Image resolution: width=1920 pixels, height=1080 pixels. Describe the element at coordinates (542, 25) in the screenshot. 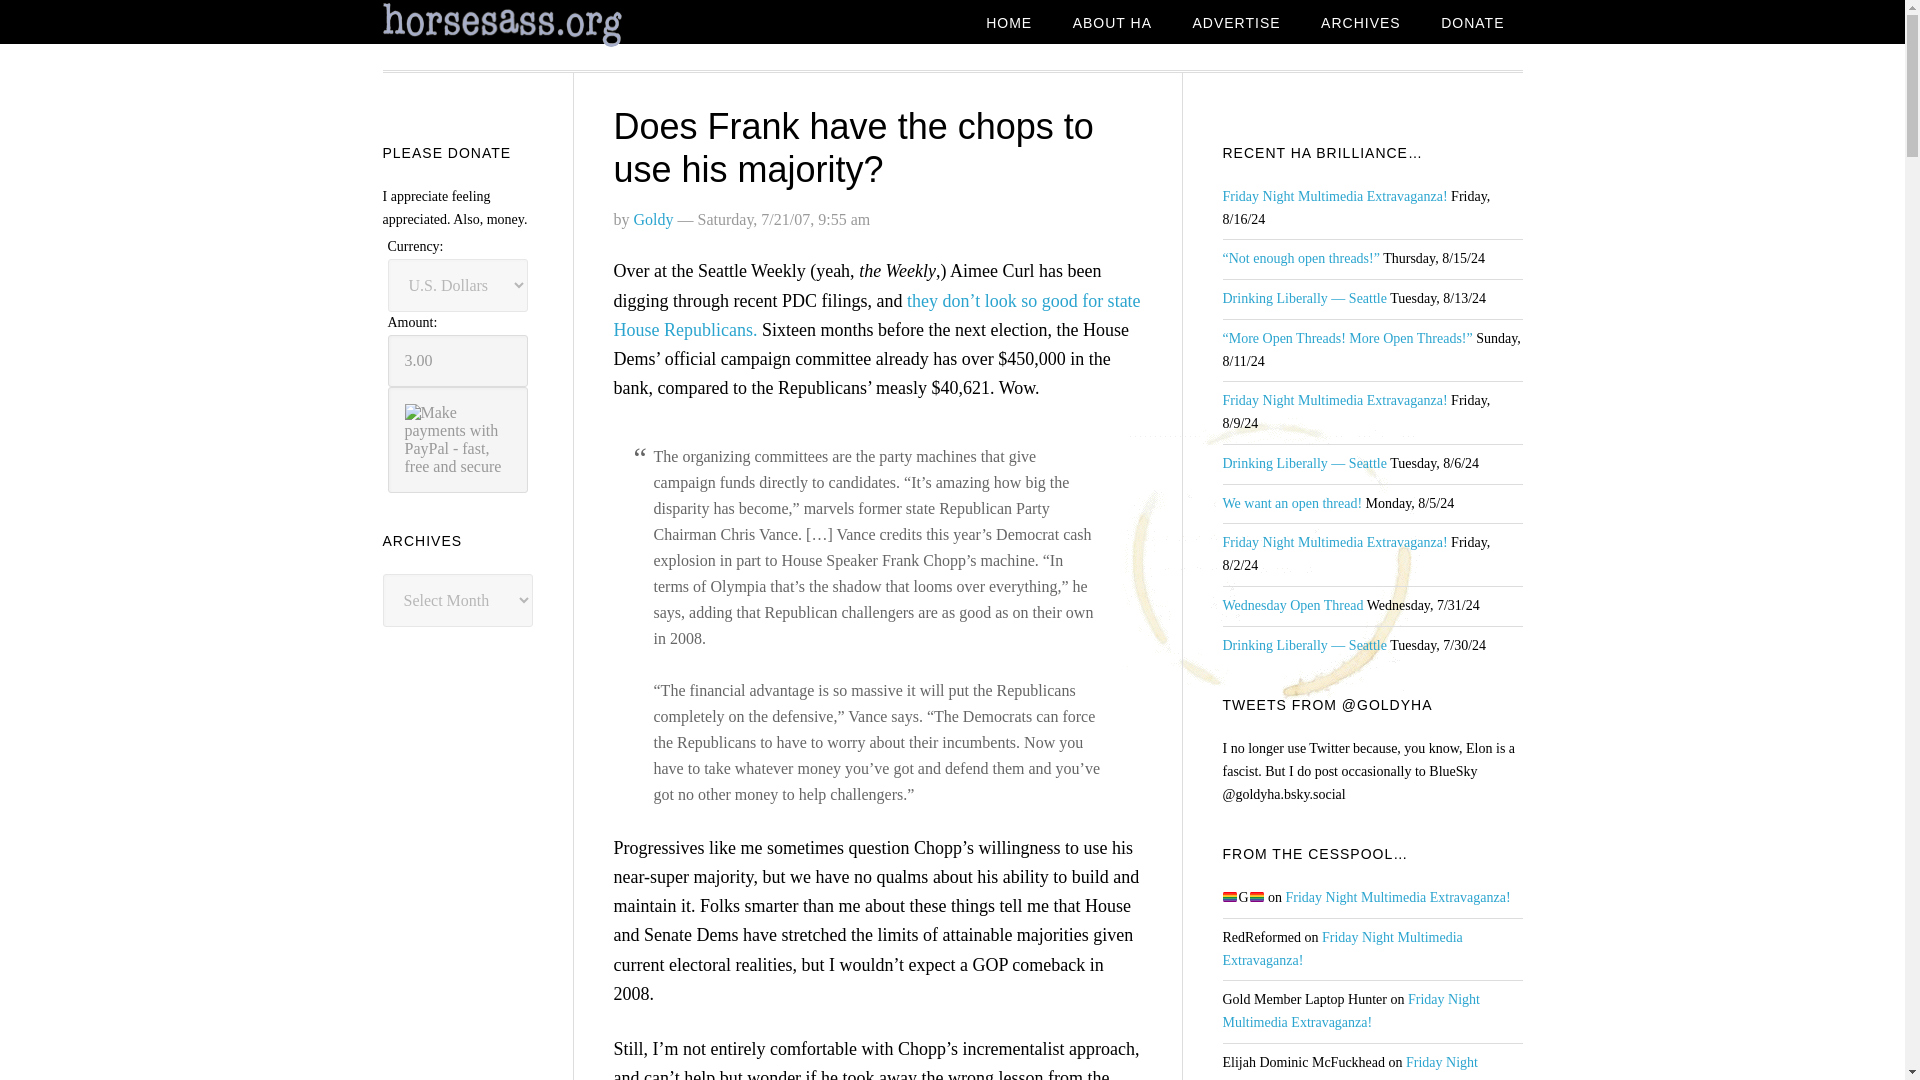

I see `HORSESASS.ORG` at that location.